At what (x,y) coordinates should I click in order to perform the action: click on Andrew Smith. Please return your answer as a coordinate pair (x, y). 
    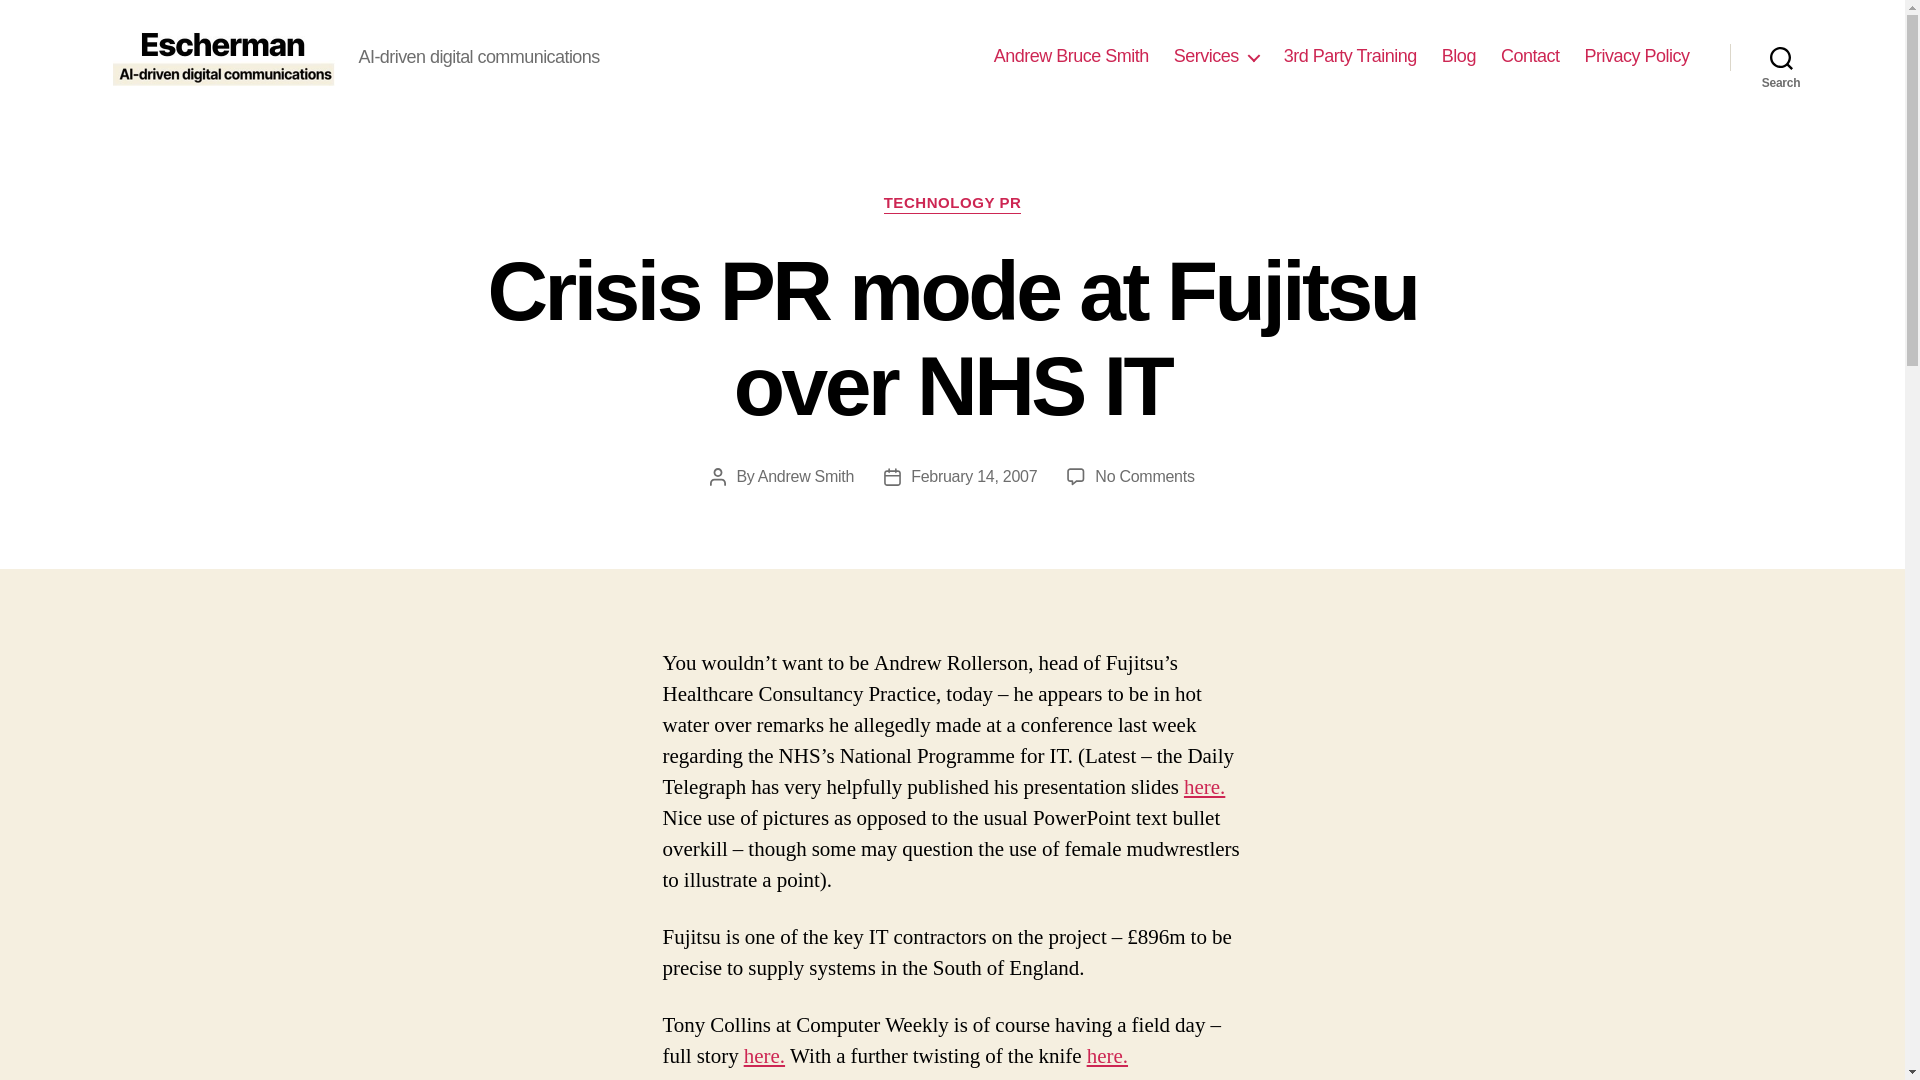
    Looking at the image, I should click on (1781, 56).